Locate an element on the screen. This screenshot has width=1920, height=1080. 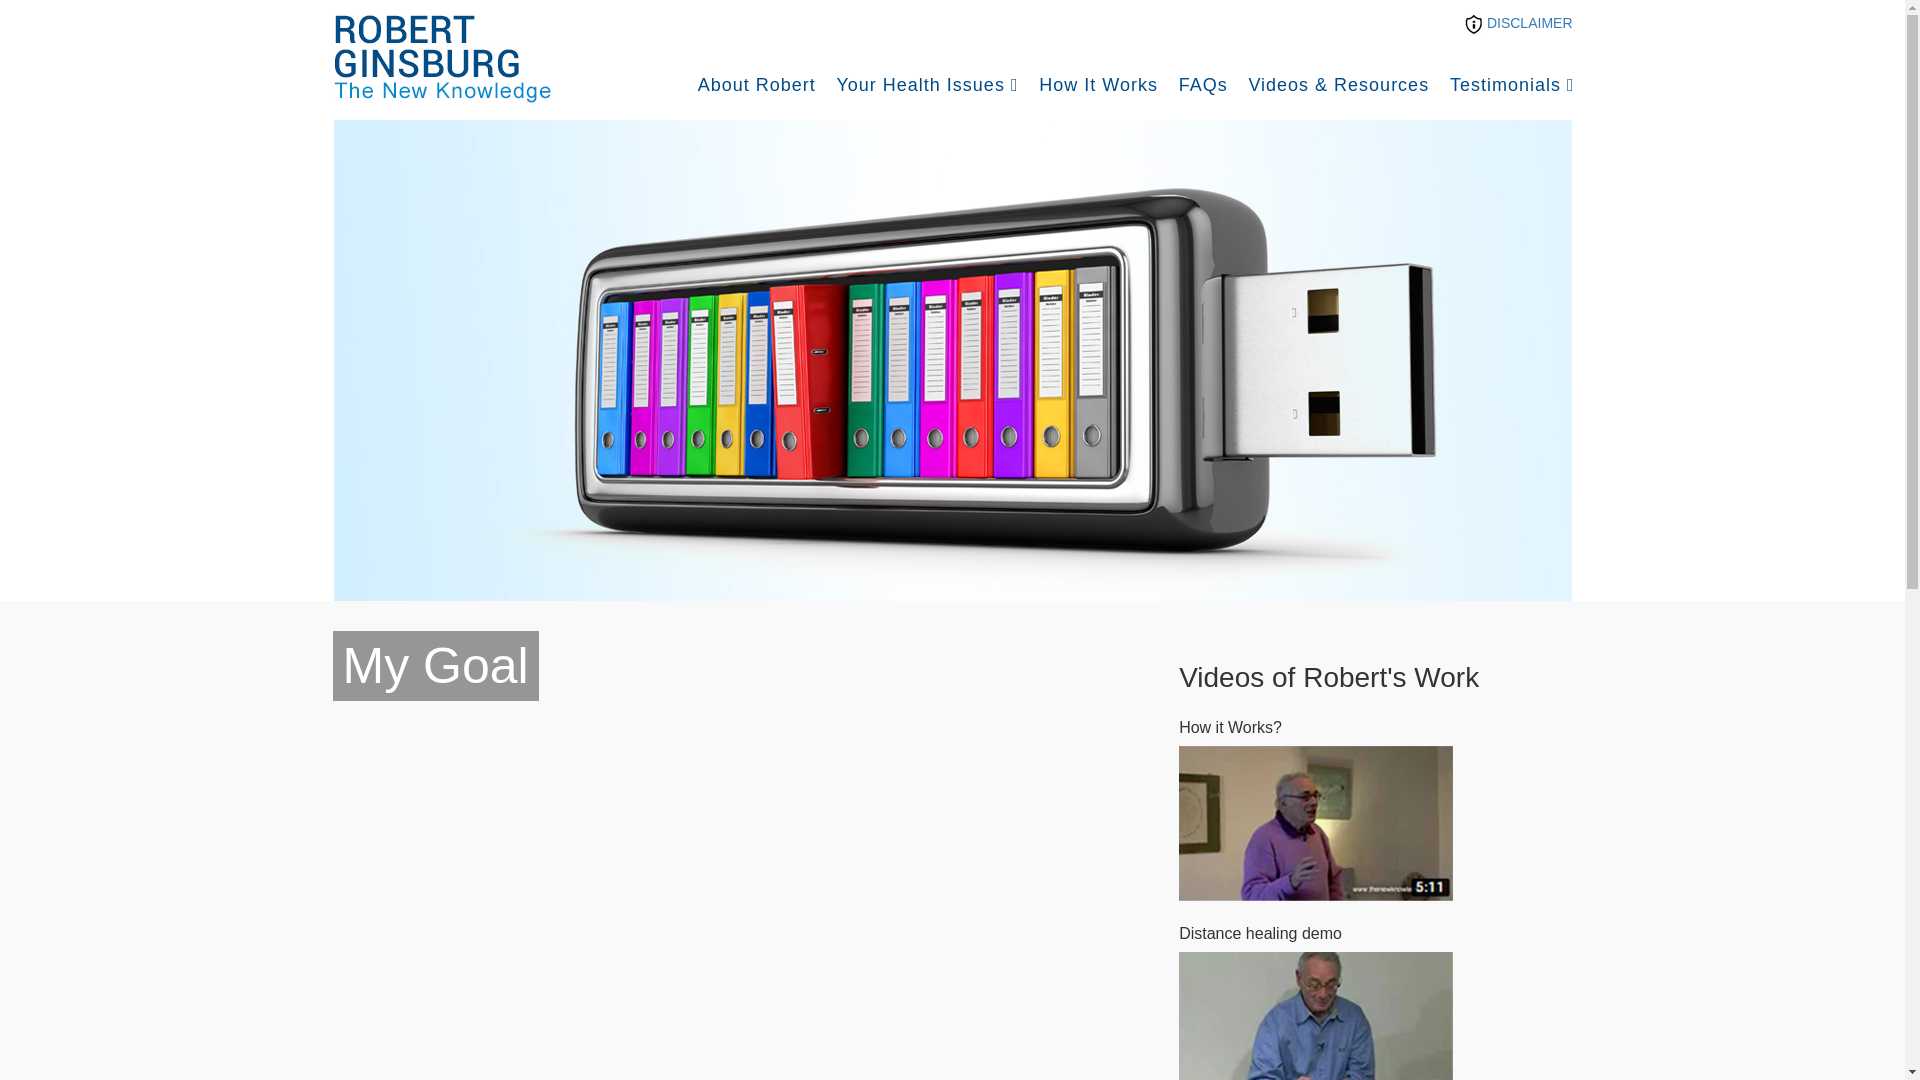
How It Works is located at coordinates (1098, 84).